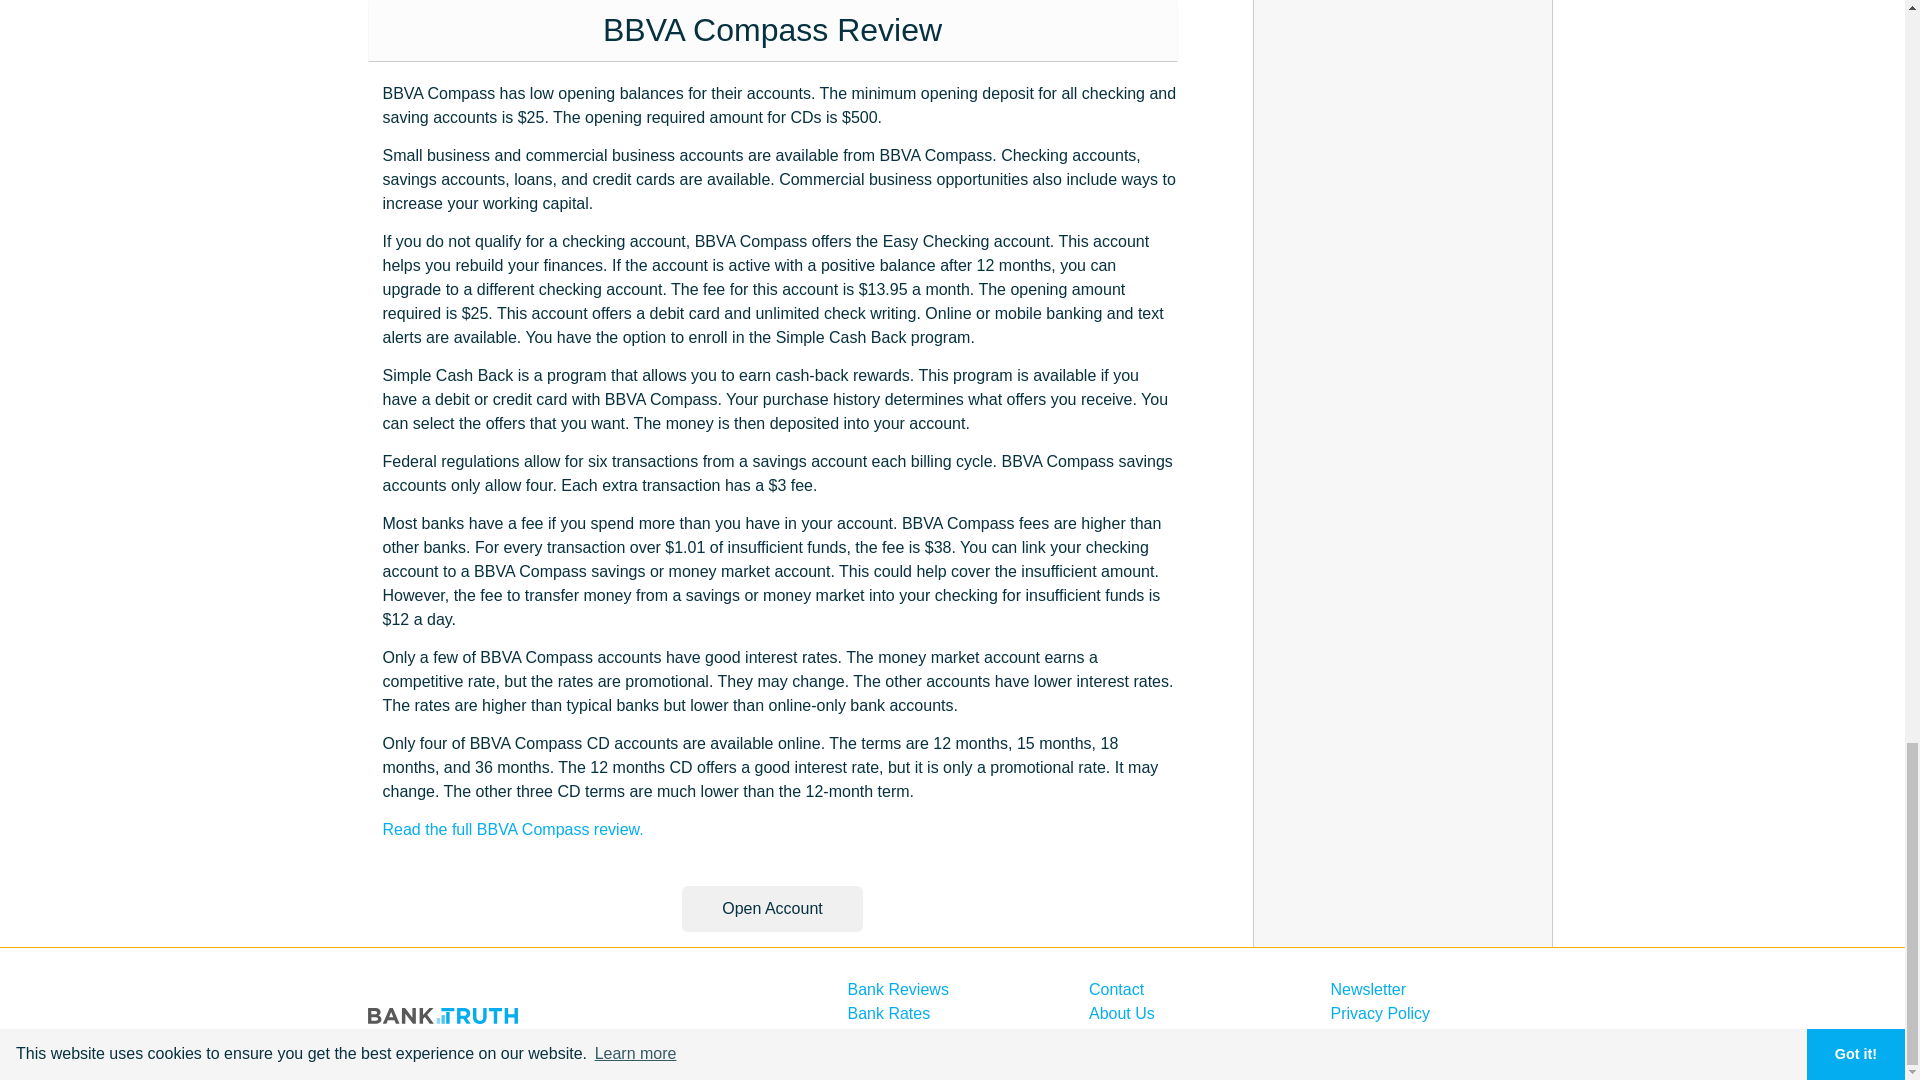 This screenshot has width=1920, height=1080. I want to click on Bank Rates, so click(890, 1013).